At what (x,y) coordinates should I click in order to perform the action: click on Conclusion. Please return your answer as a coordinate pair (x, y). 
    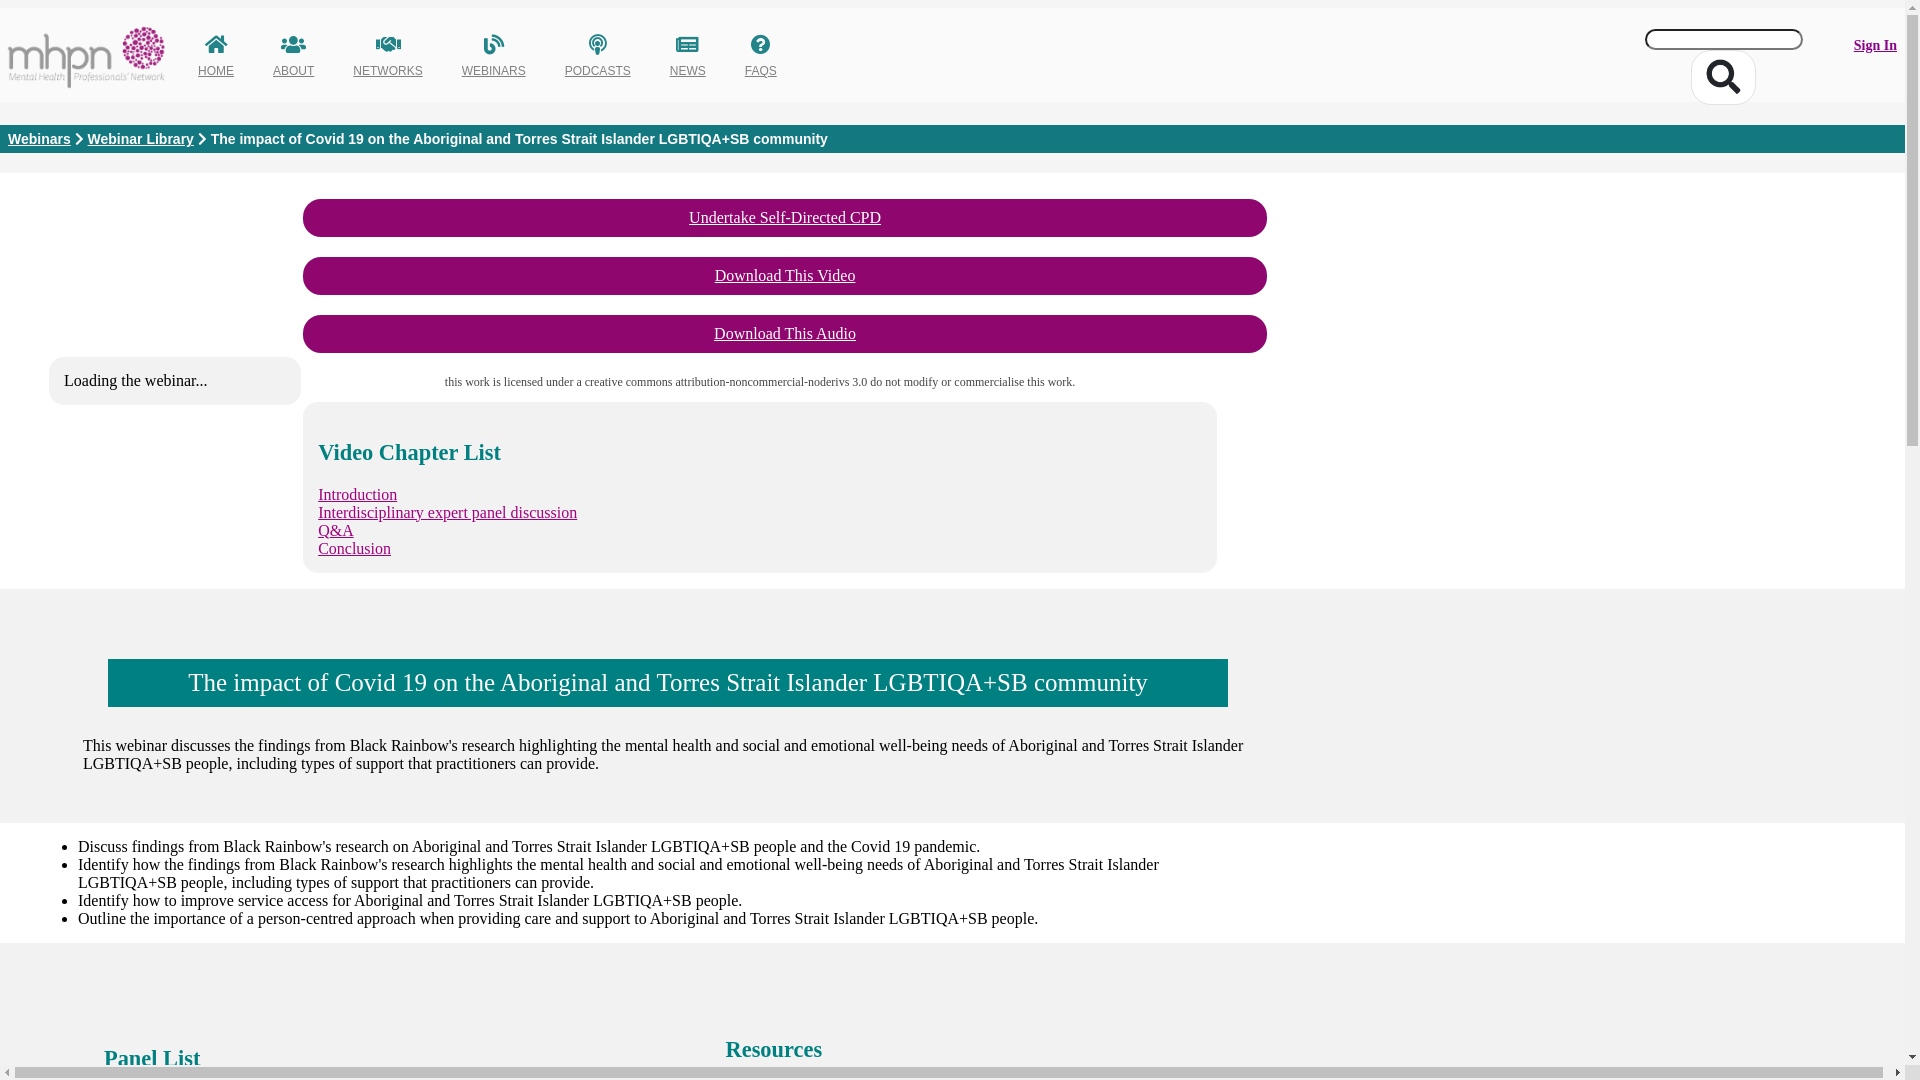
    Looking at the image, I should click on (354, 548).